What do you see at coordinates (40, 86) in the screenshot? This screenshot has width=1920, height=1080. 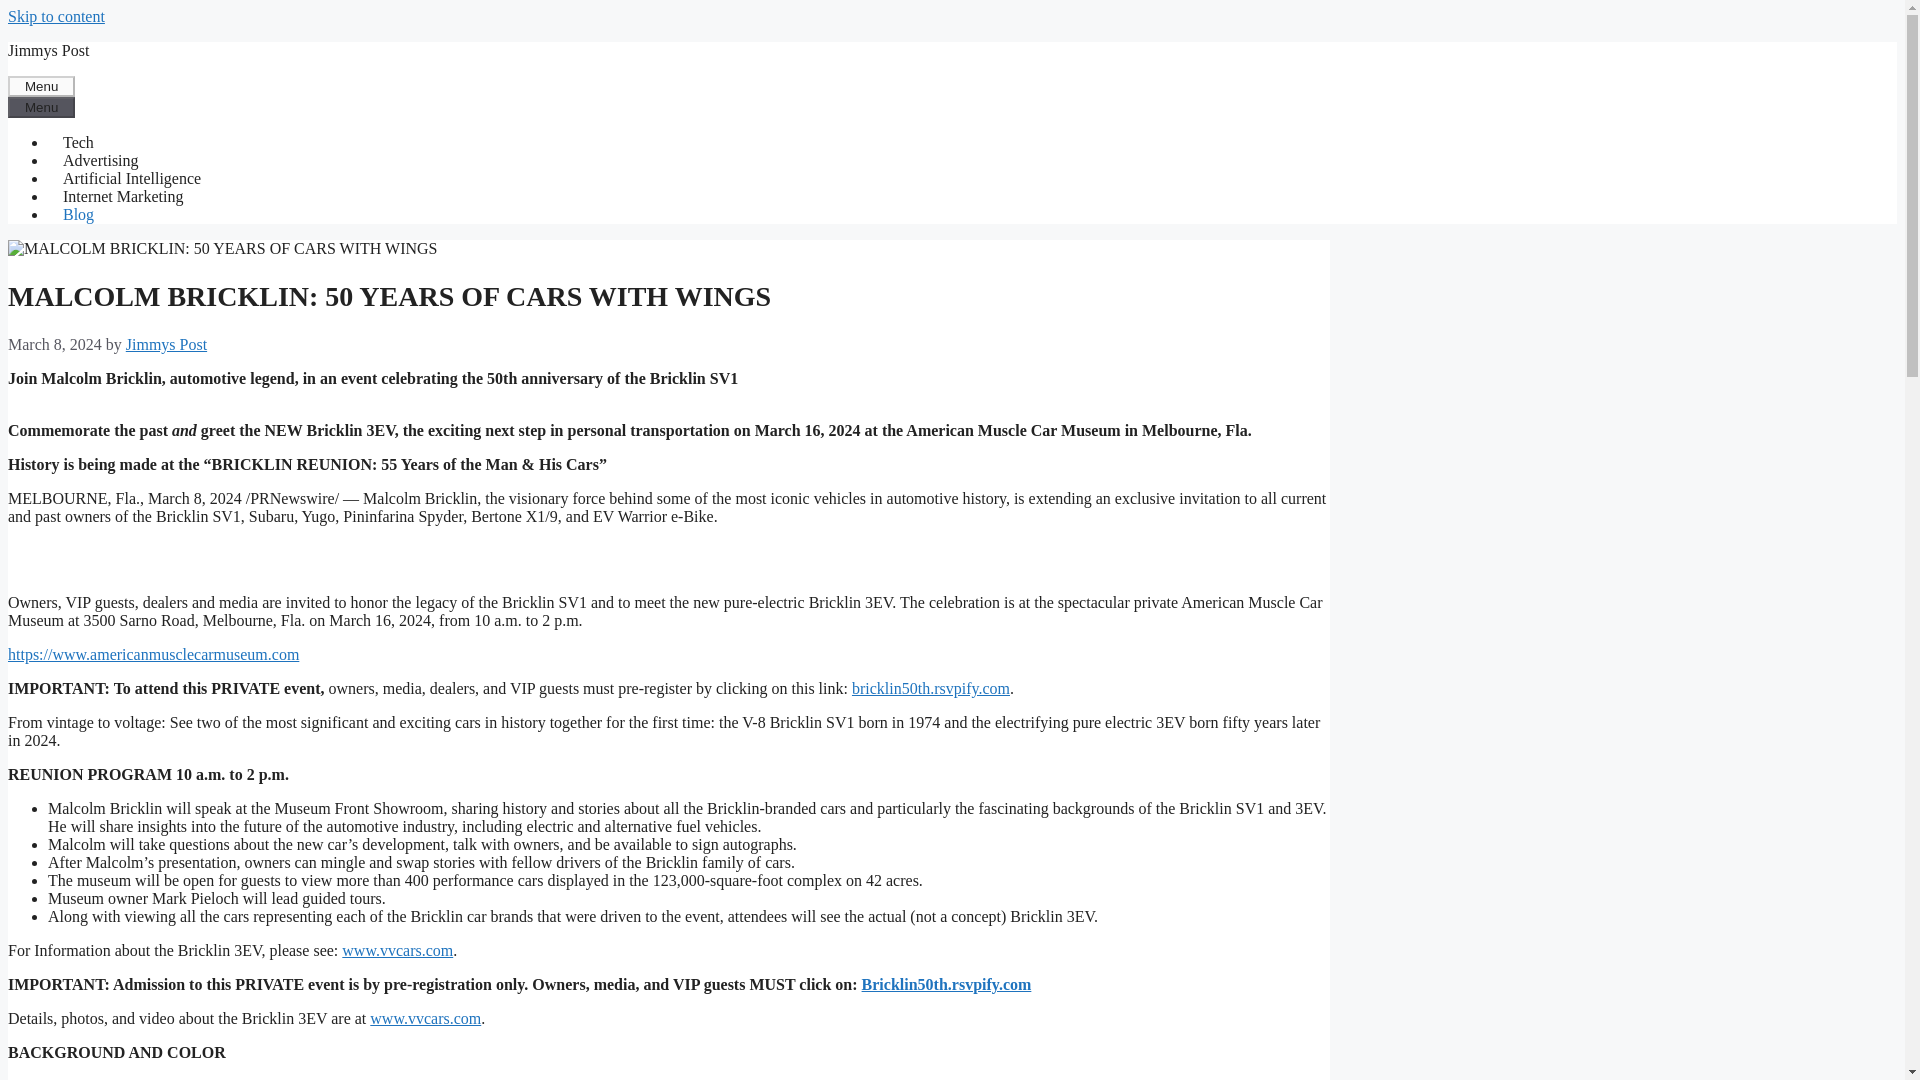 I see `Menu` at bounding box center [40, 86].